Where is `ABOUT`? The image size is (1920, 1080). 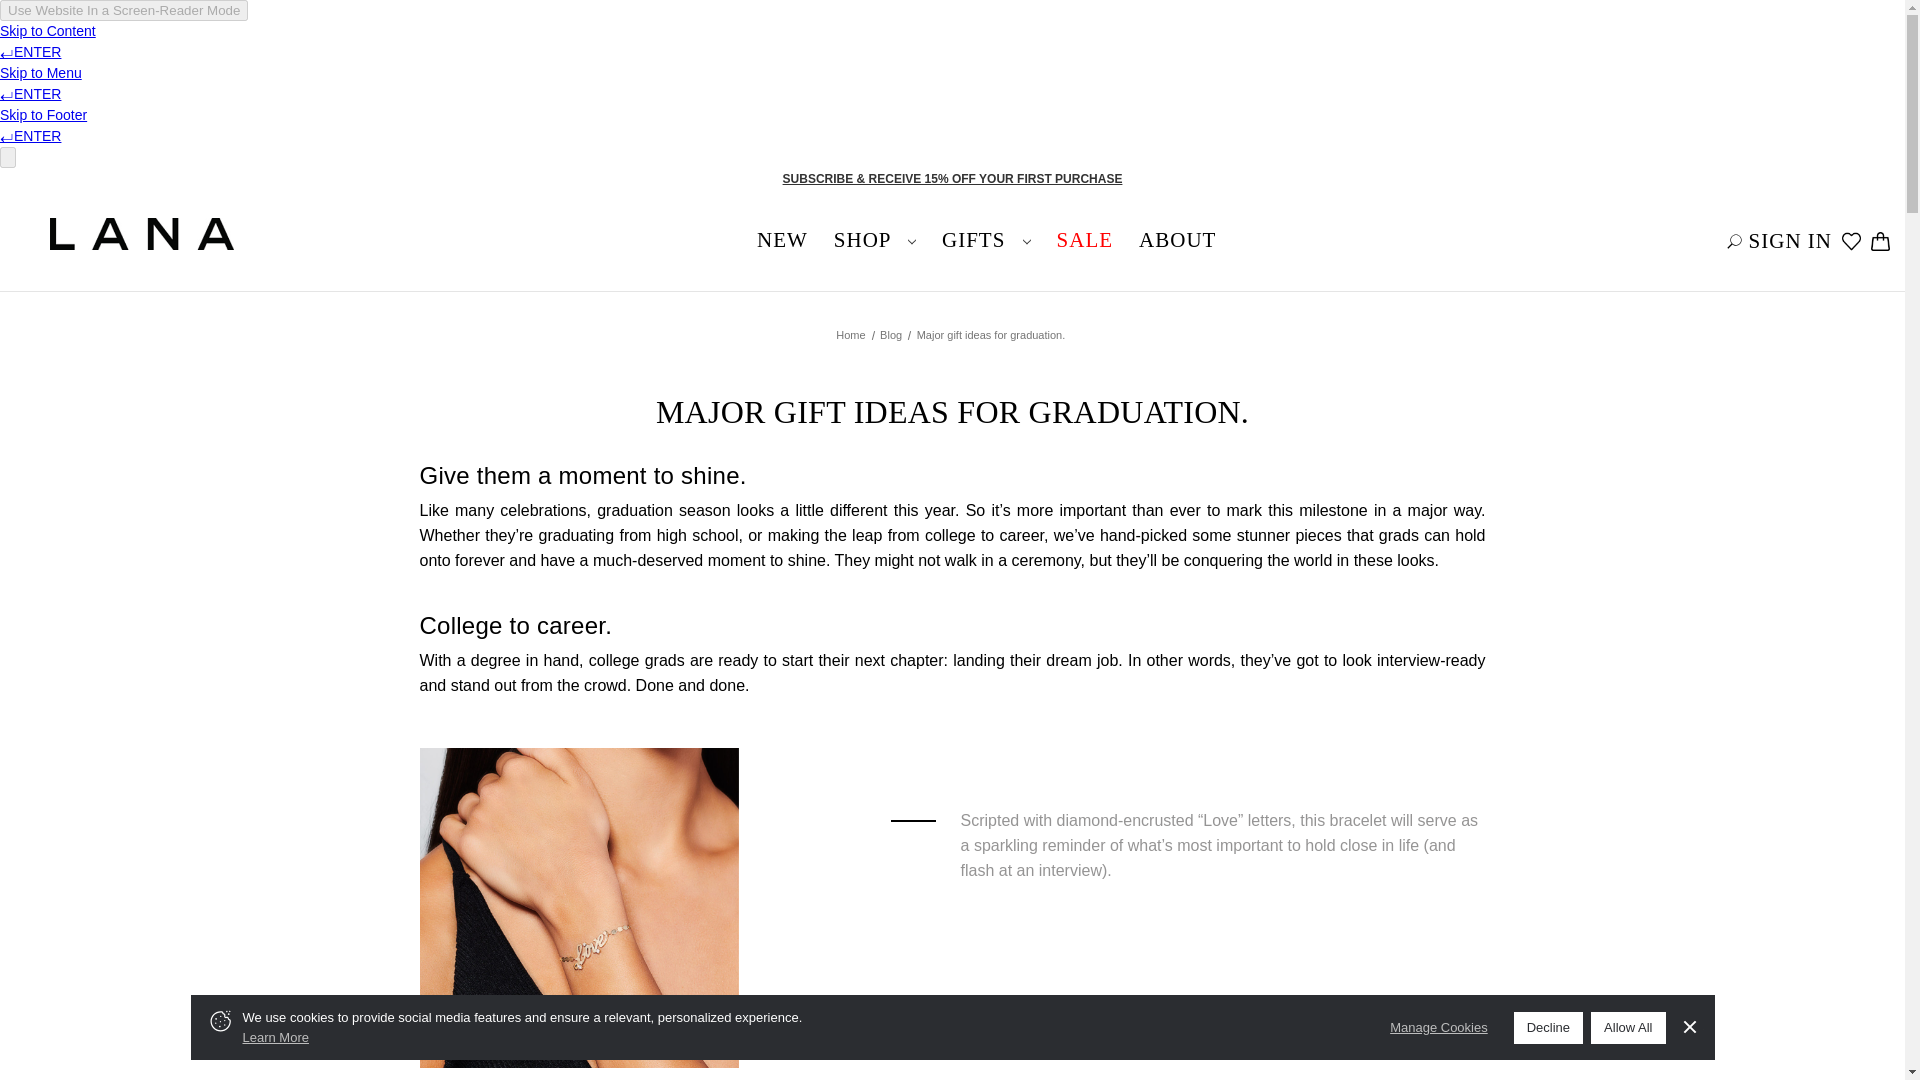
ABOUT is located at coordinates (1176, 240).